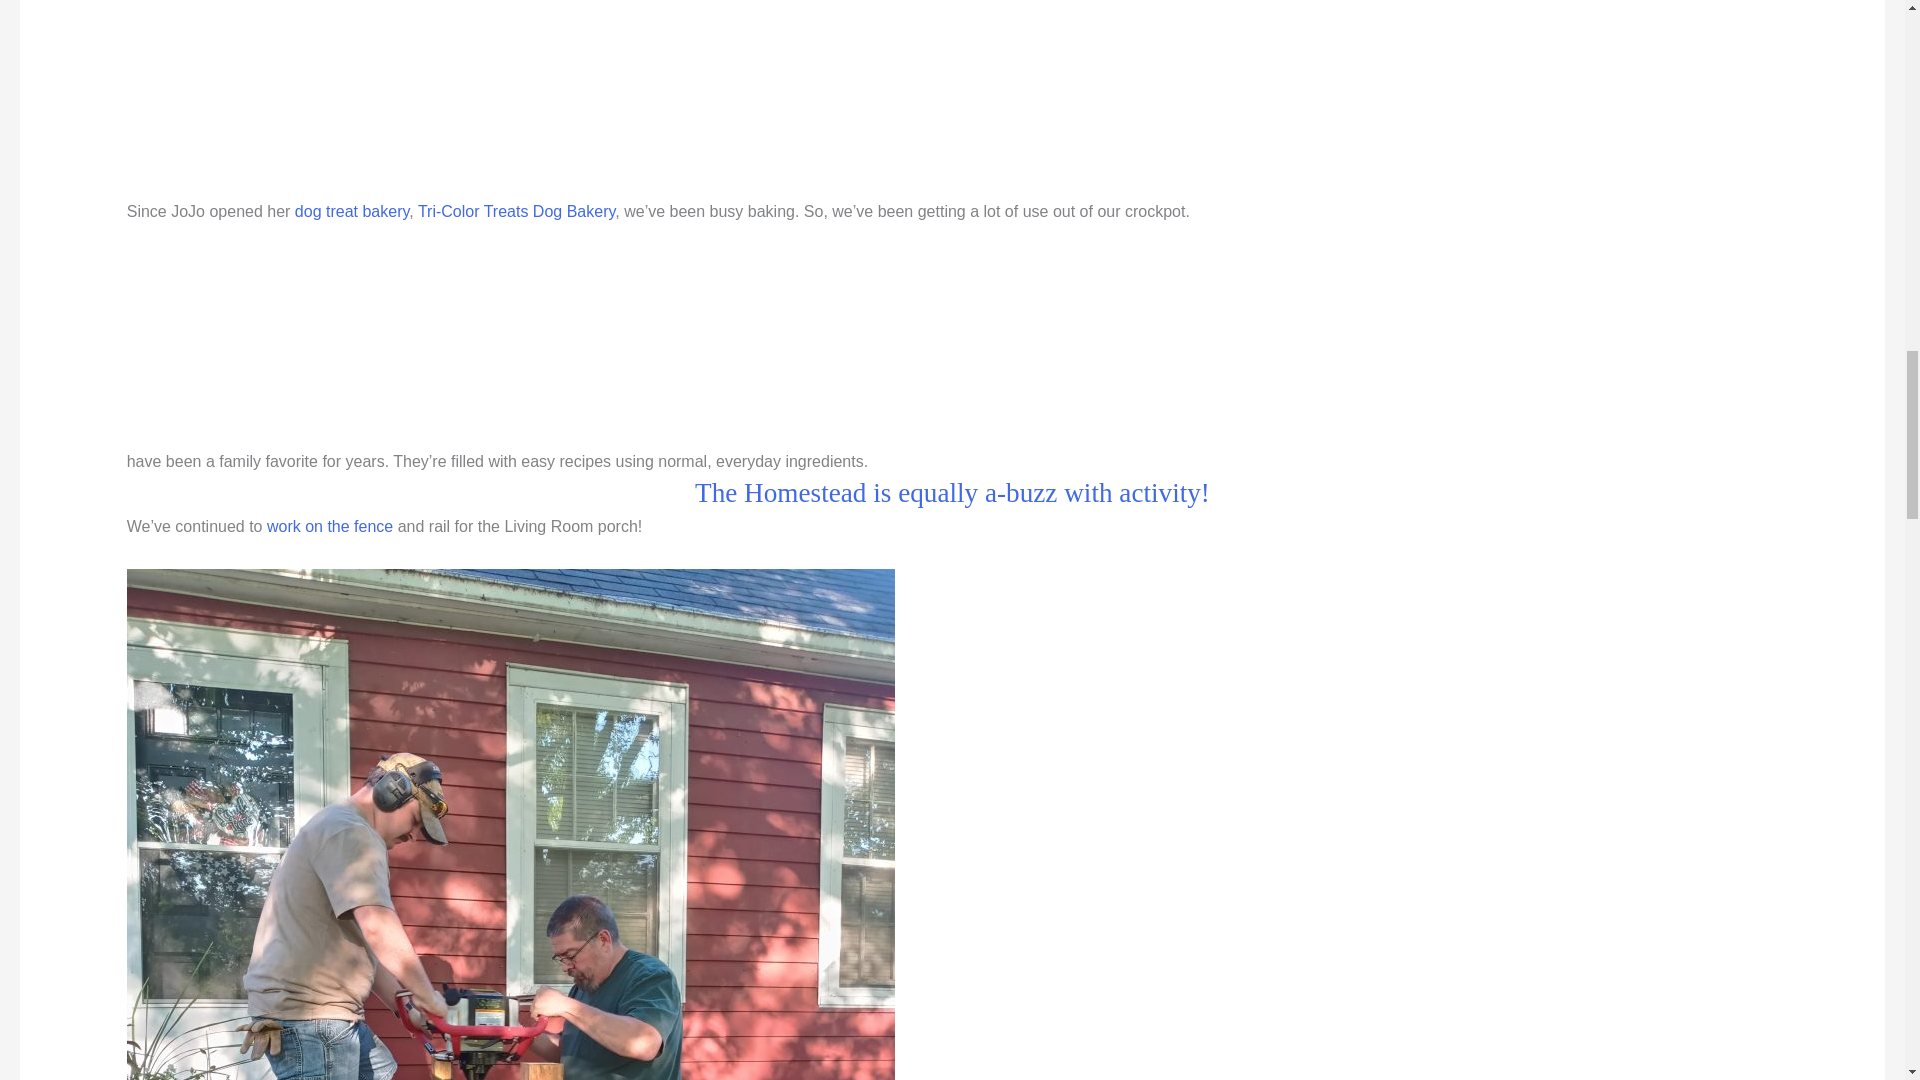 The width and height of the screenshot is (1920, 1080). What do you see at coordinates (516, 212) in the screenshot?
I see `Tri-Color Treats Dog Bakery` at bounding box center [516, 212].